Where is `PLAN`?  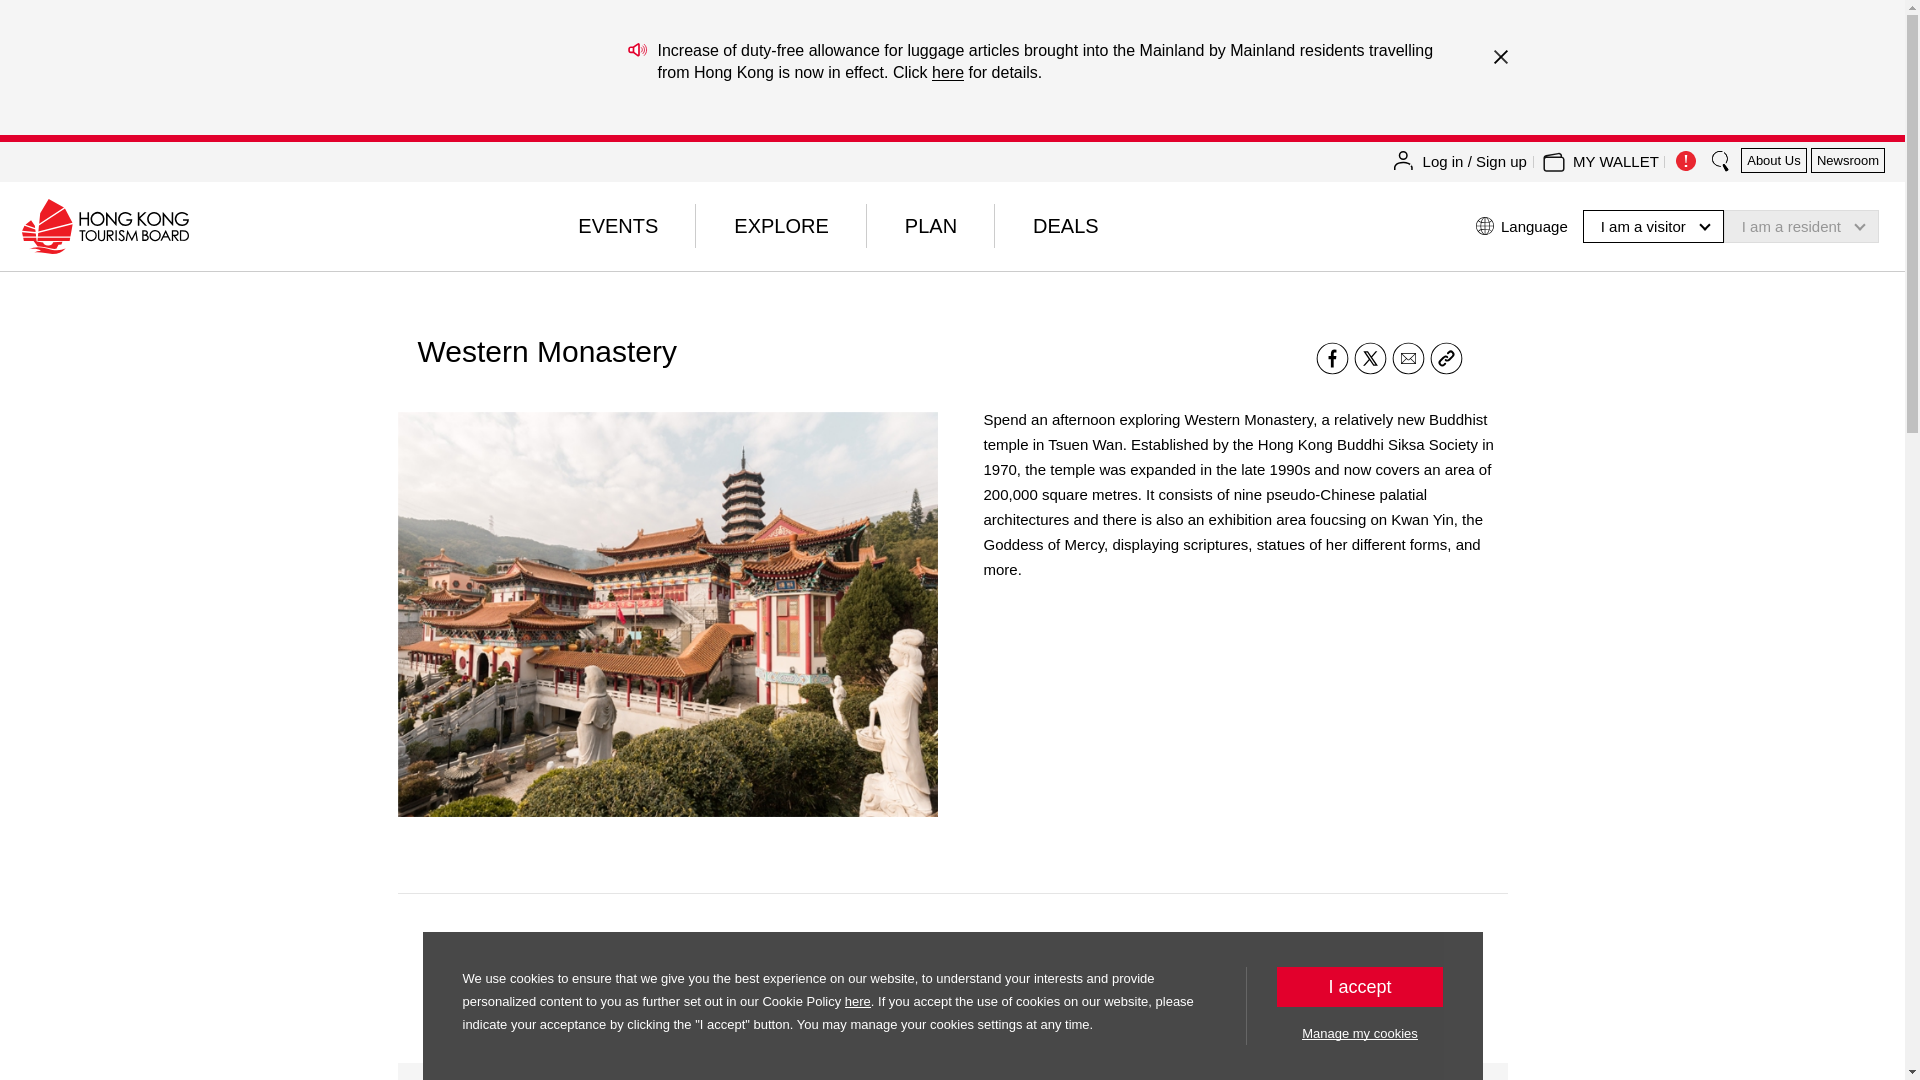
PLAN is located at coordinates (930, 226).